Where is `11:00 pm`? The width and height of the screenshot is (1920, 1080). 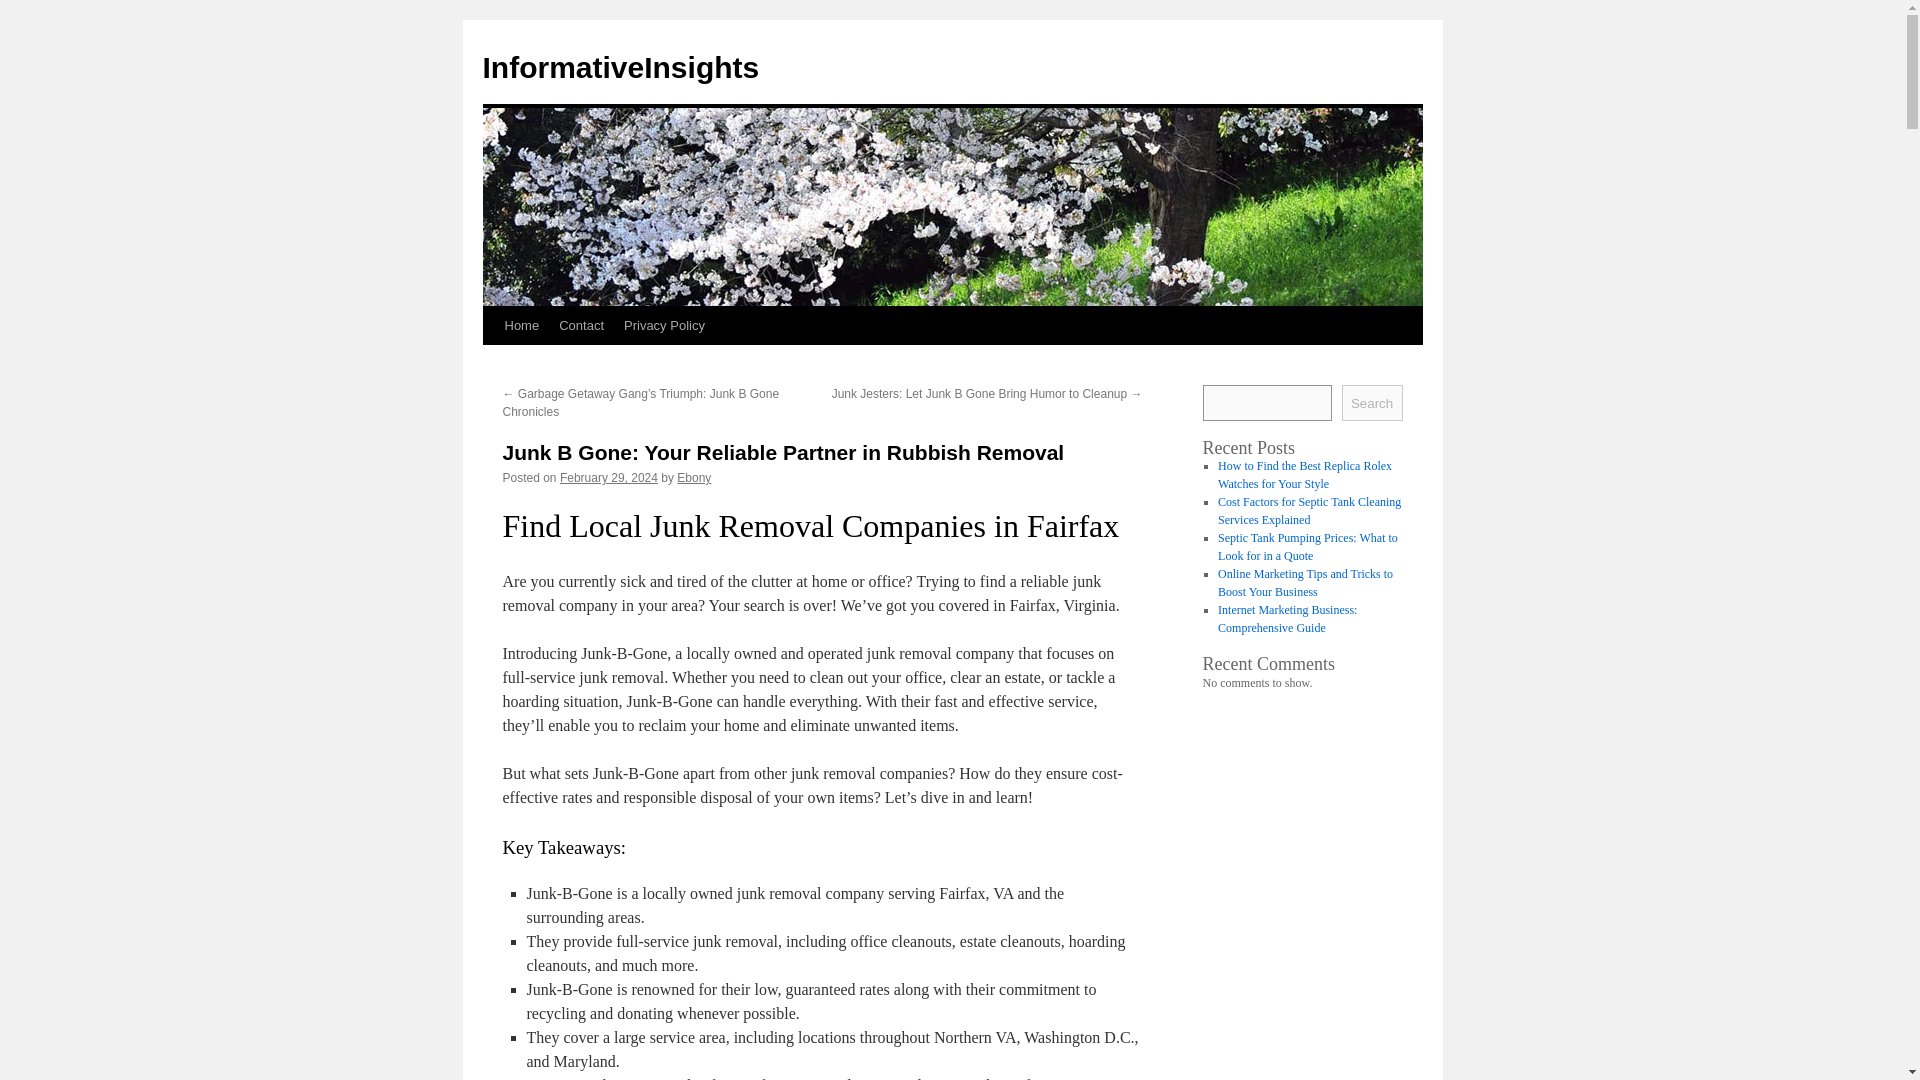
11:00 pm is located at coordinates (609, 477).